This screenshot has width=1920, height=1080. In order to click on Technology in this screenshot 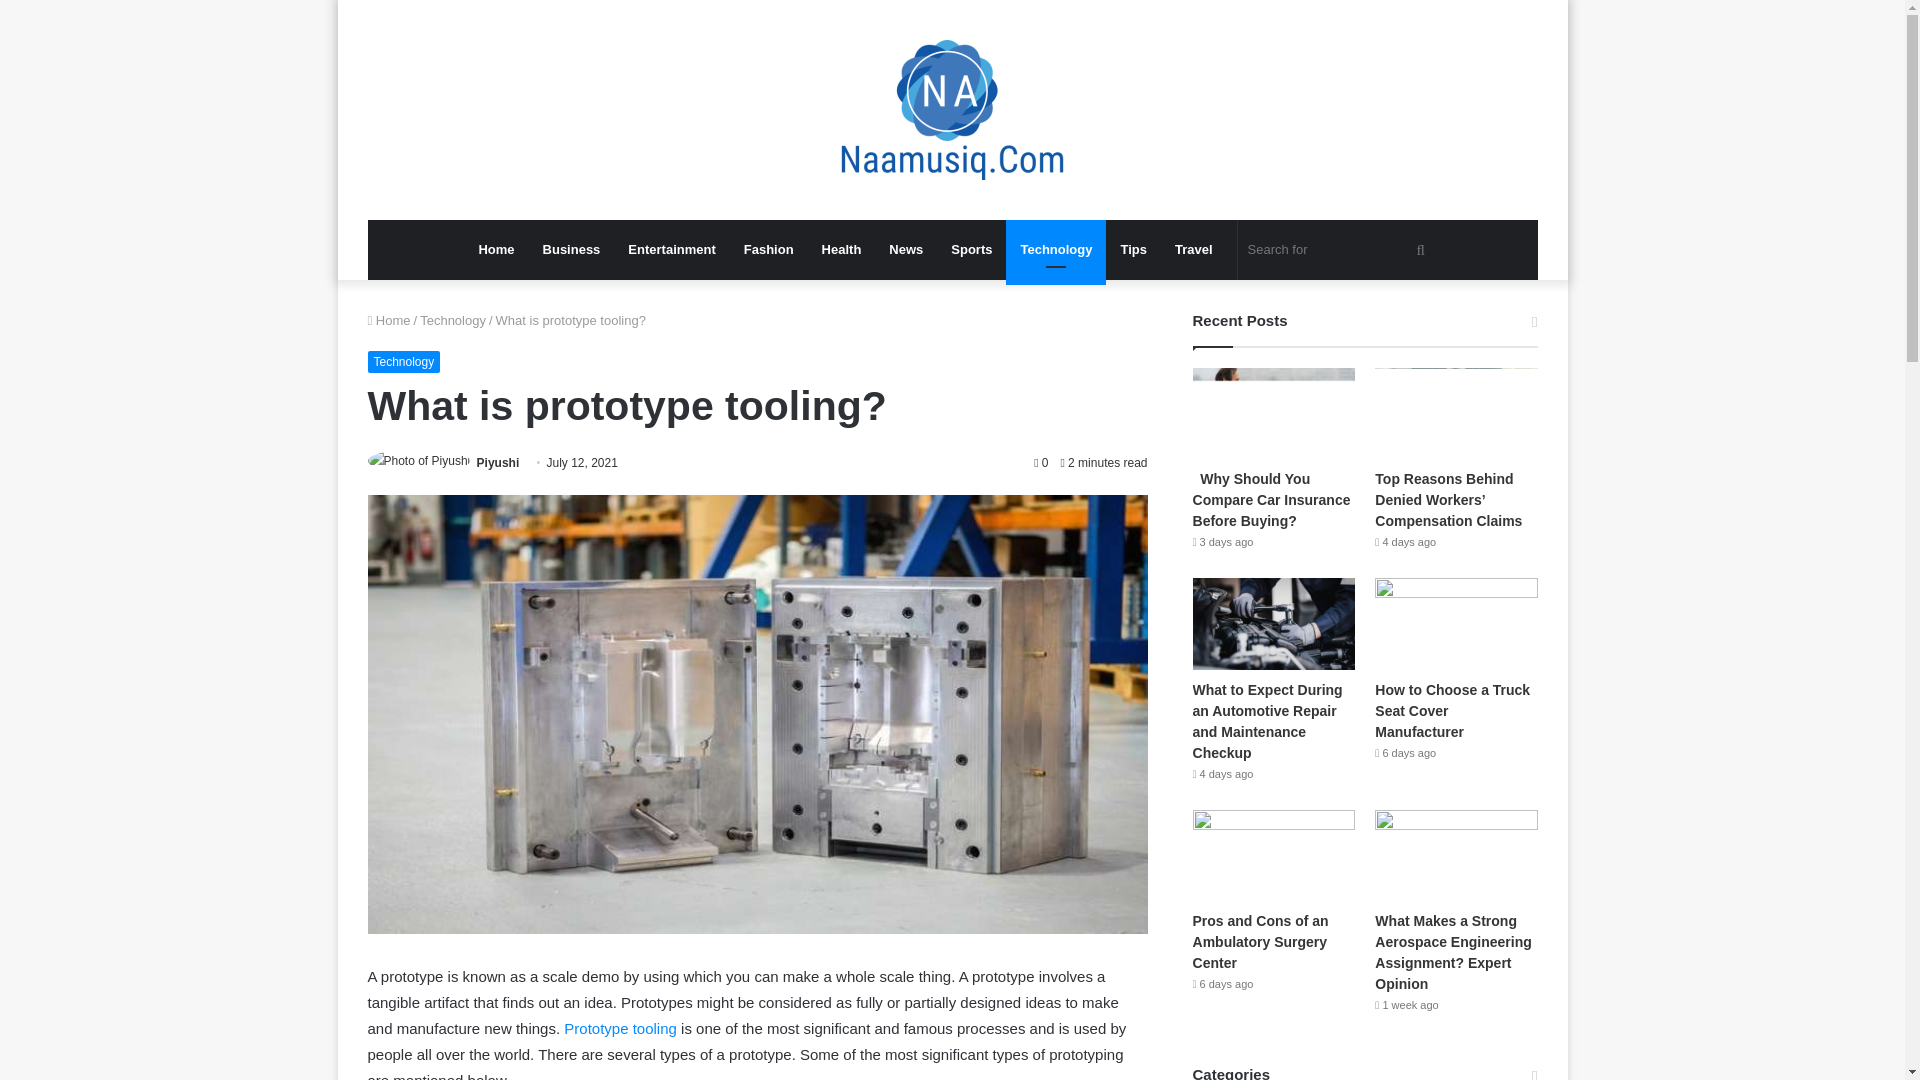, I will do `click(404, 362)`.